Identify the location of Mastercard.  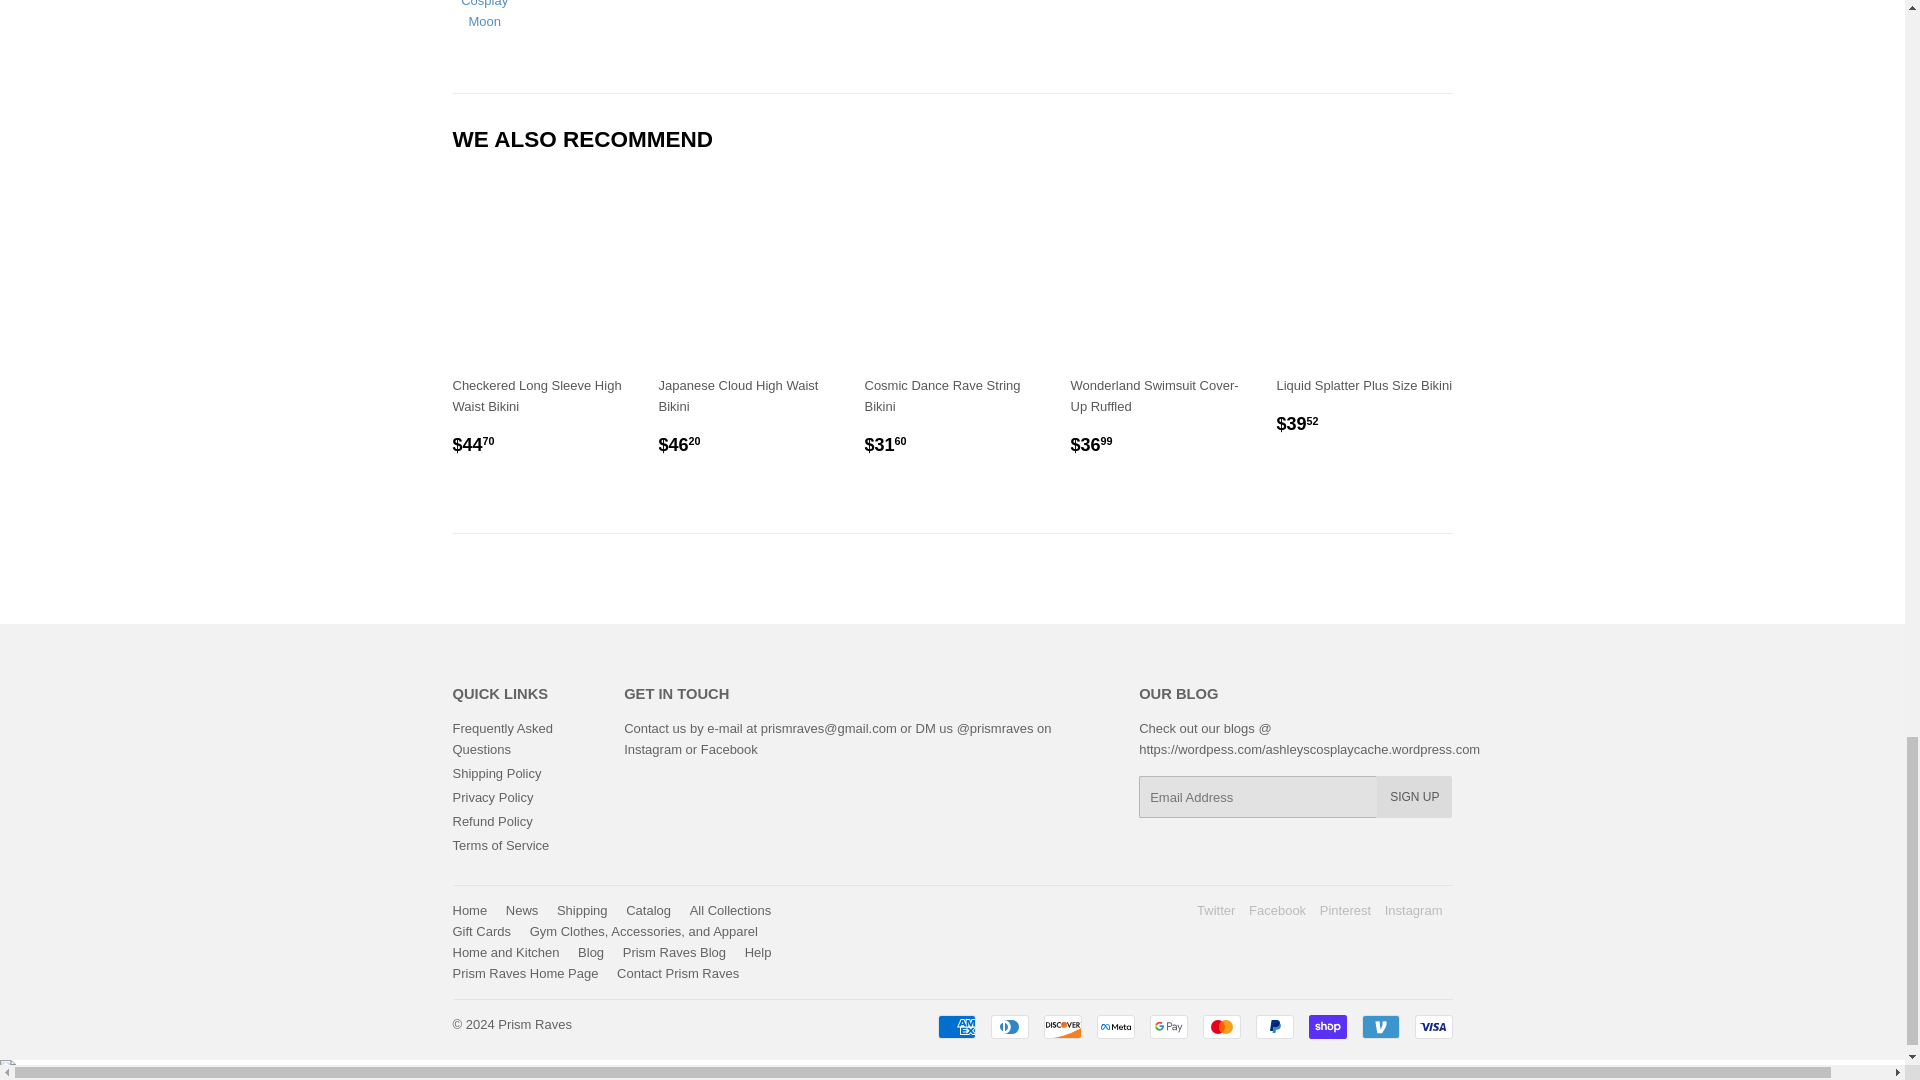
(1220, 1026).